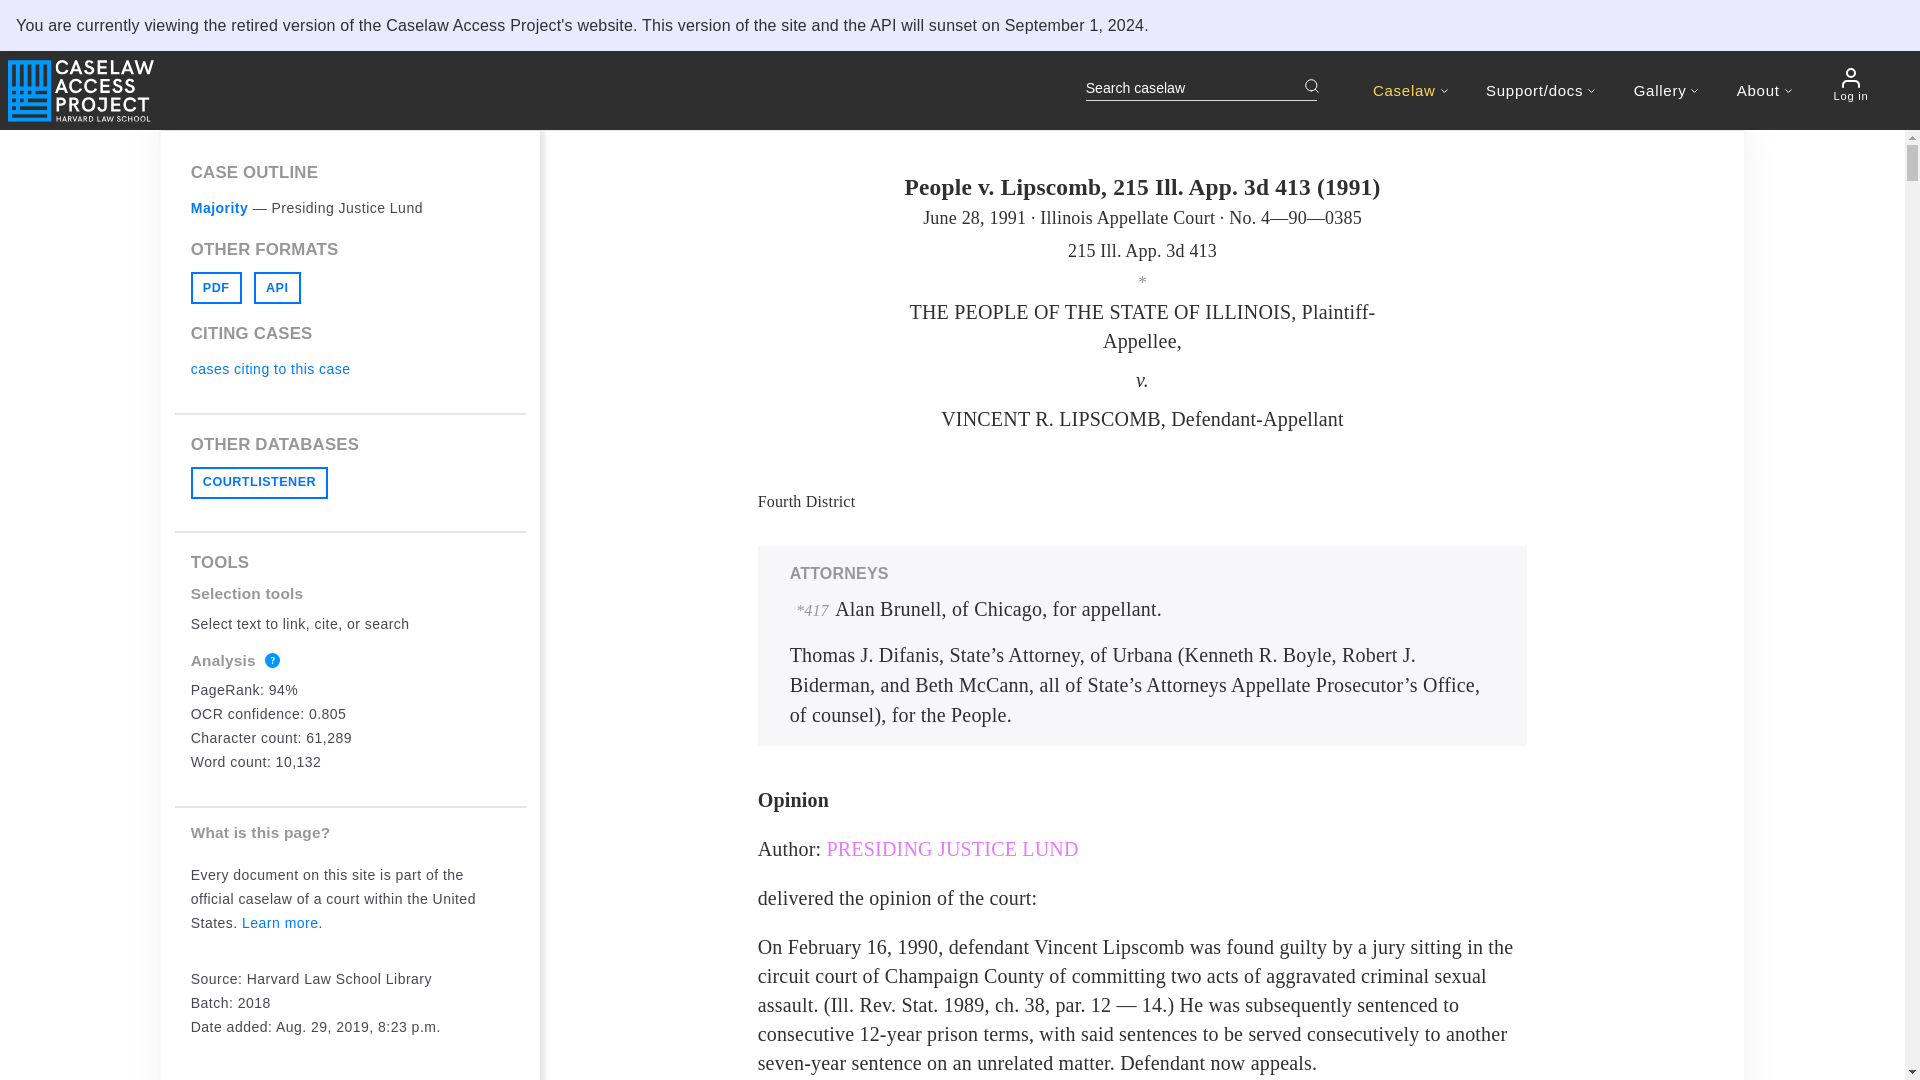  What do you see at coordinates (220, 208) in the screenshot?
I see `Majority` at bounding box center [220, 208].